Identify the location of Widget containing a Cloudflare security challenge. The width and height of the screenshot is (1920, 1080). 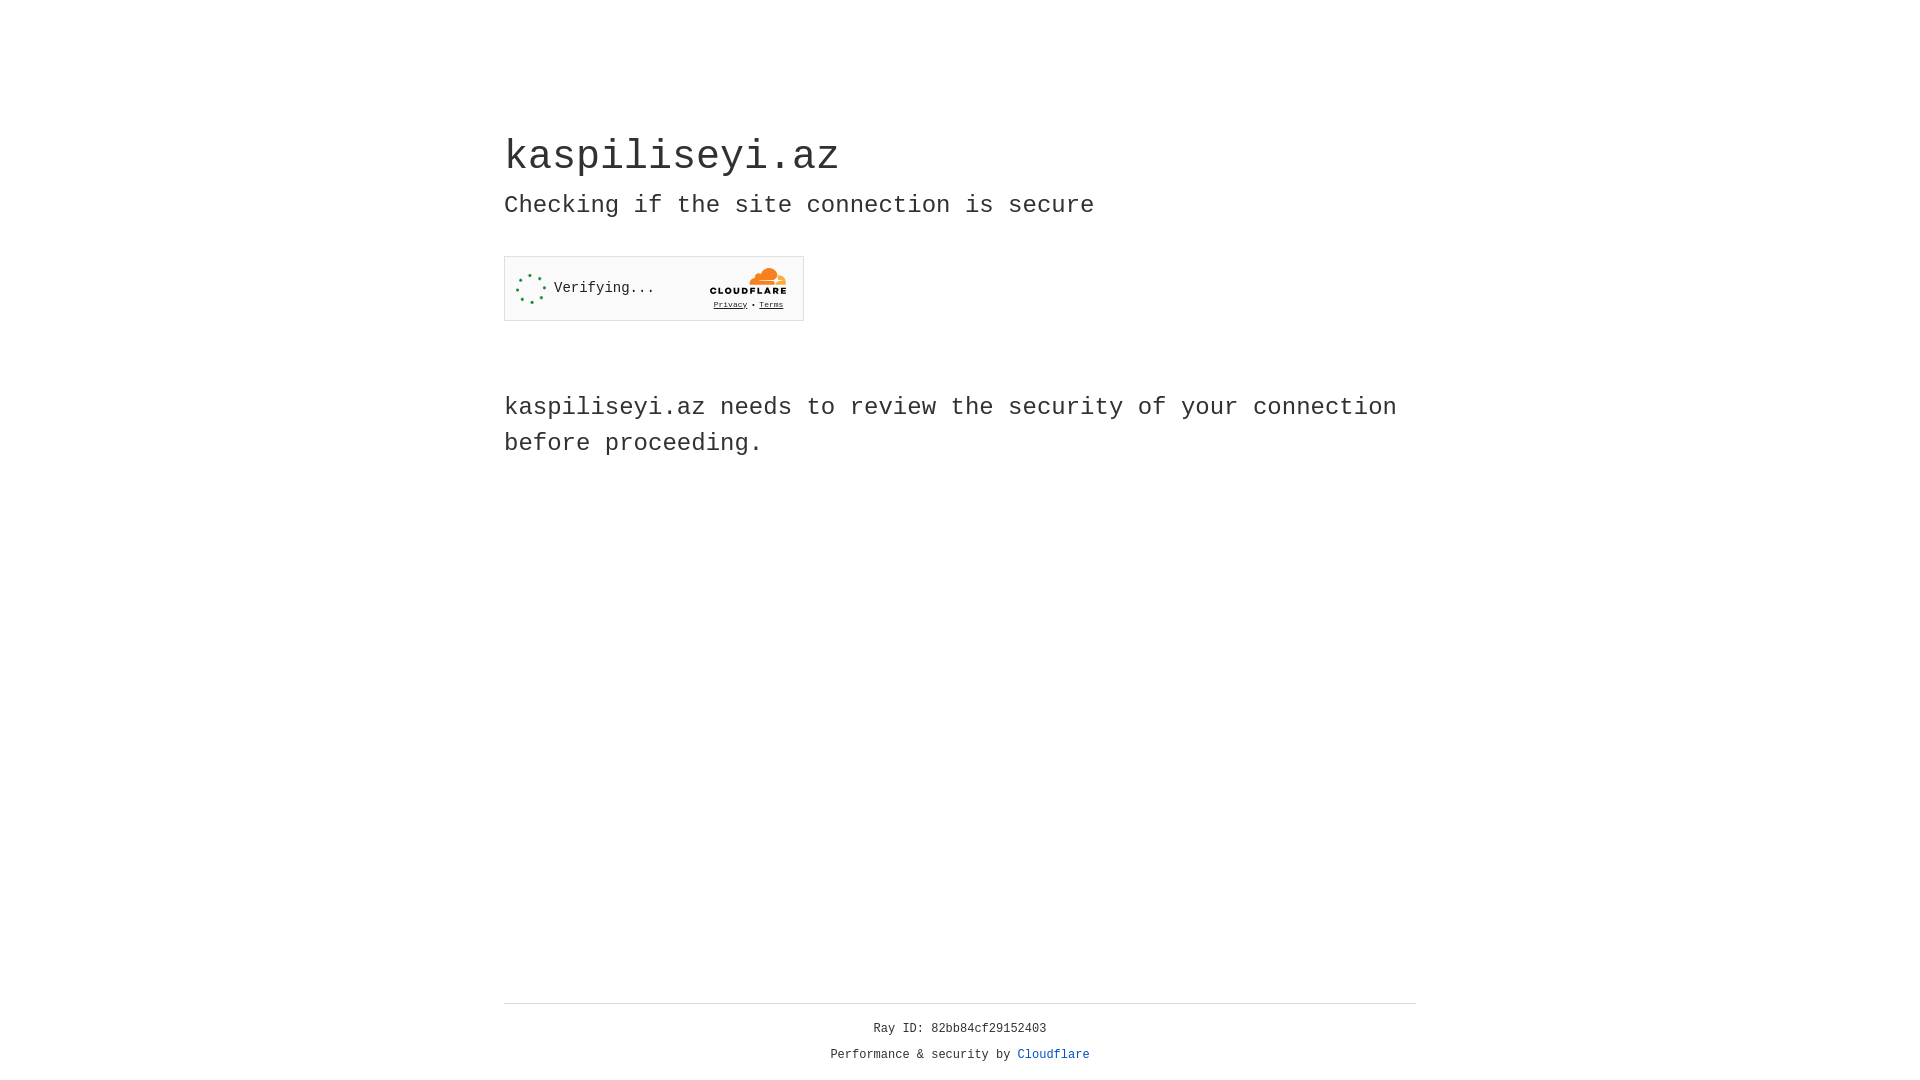
(654, 288).